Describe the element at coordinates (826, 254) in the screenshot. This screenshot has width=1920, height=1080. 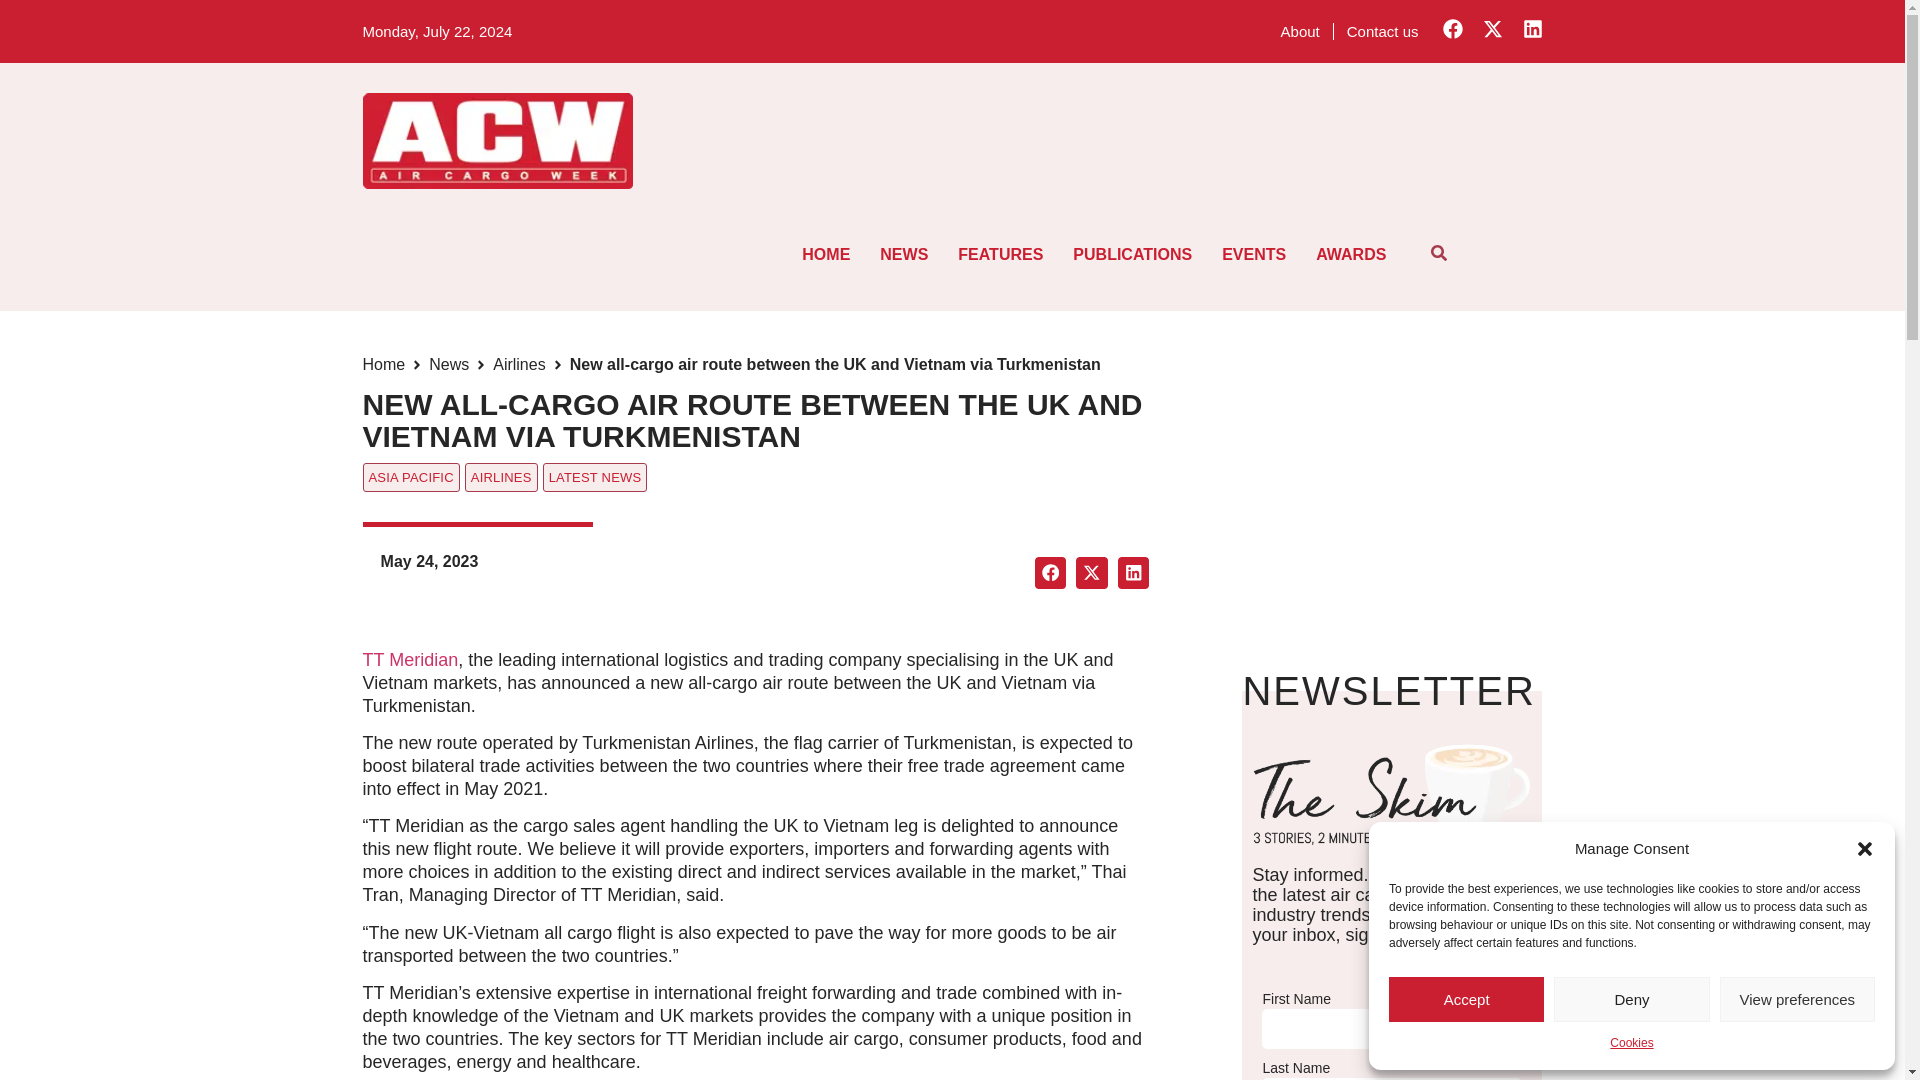
I see `HOME` at that location.